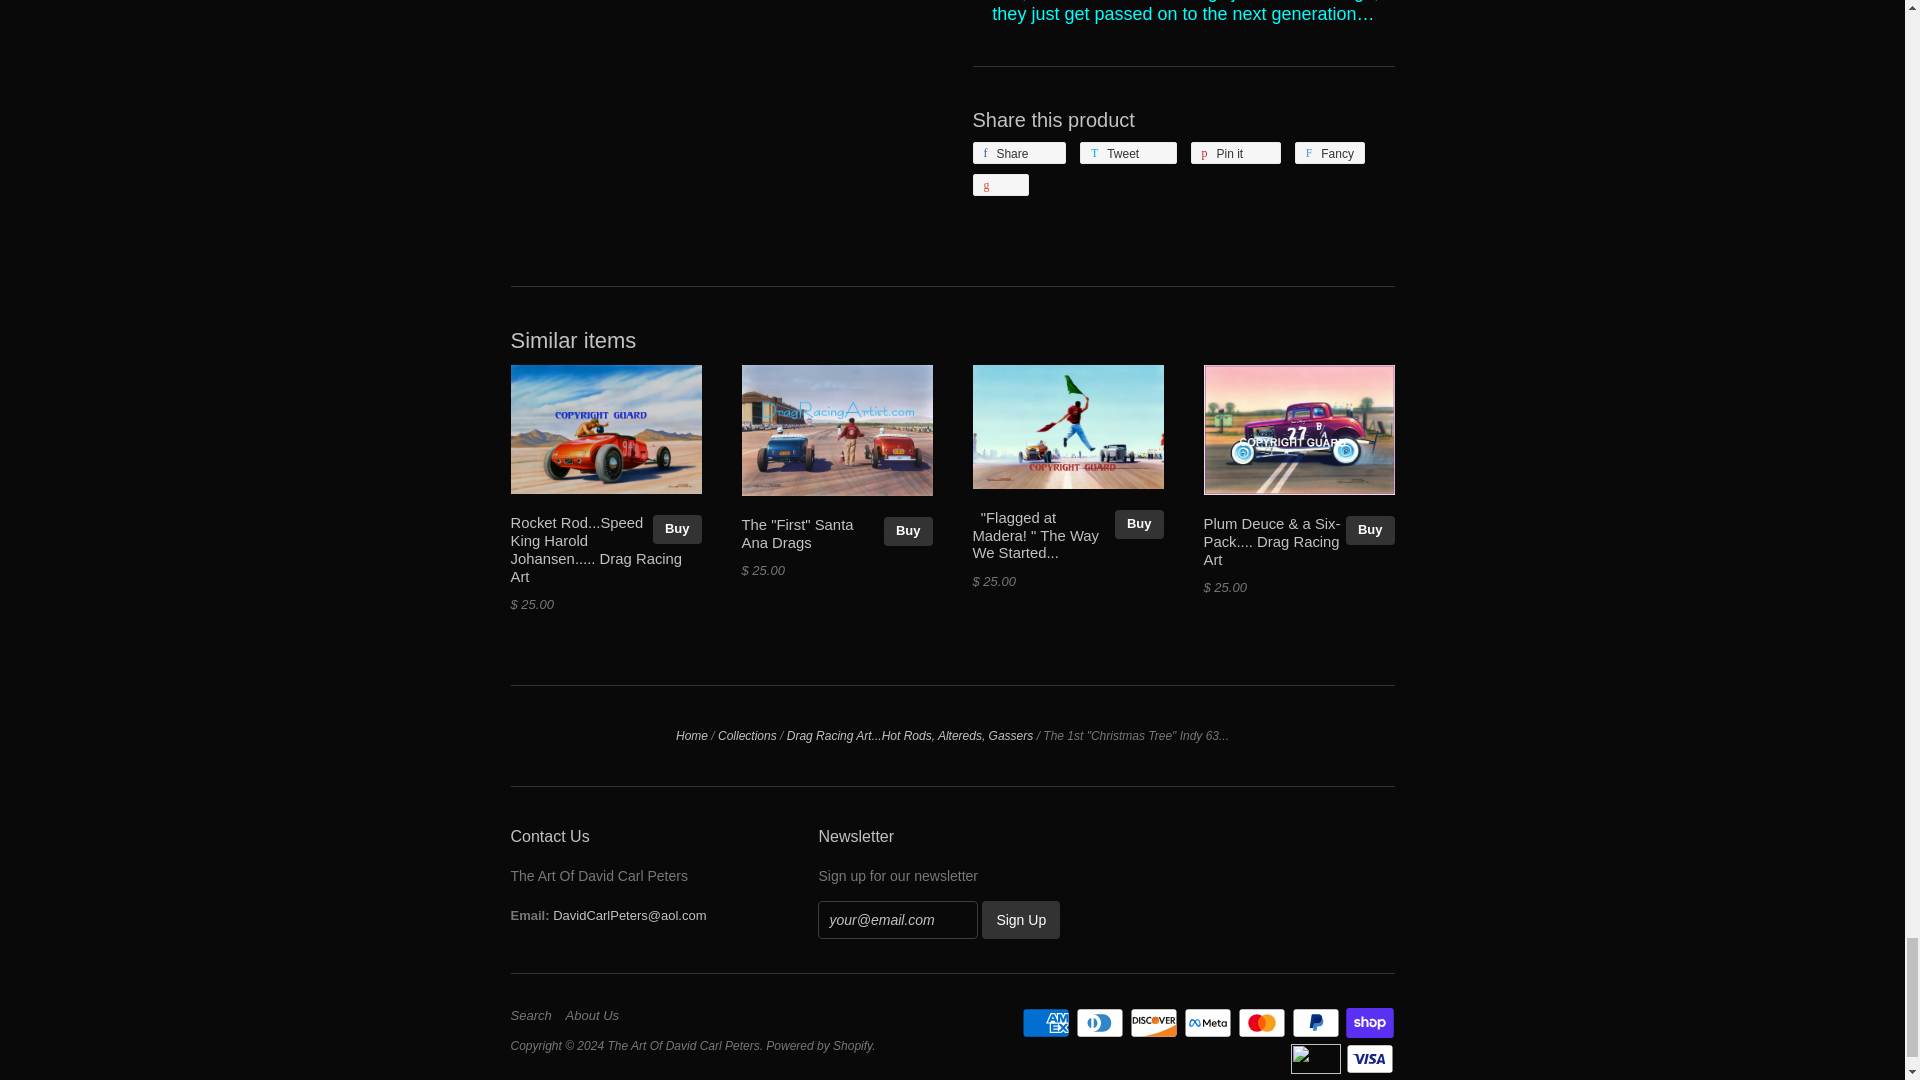  I want to click on Share, so click(1018, 152).